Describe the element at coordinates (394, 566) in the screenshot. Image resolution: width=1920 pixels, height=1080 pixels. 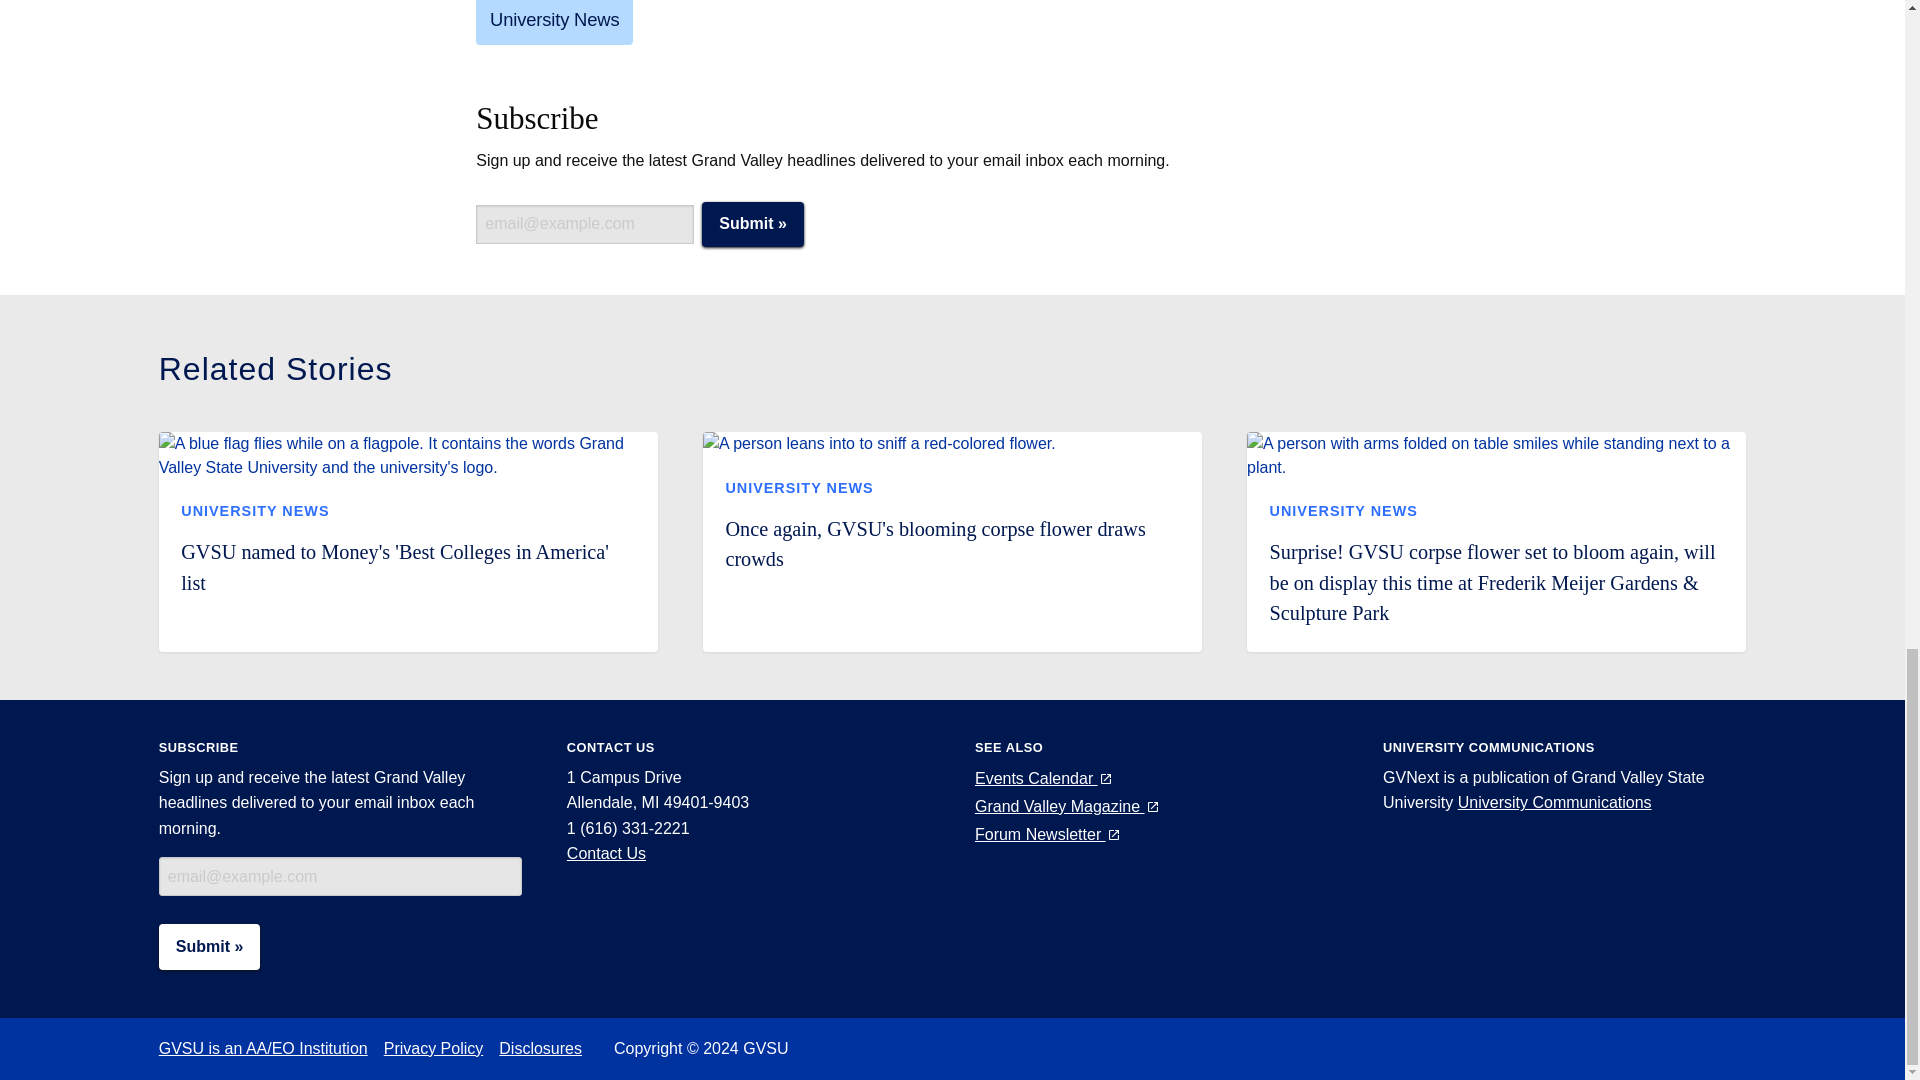
I see `GVSU named to Money's 'Best Colleges in America' list` at that location.